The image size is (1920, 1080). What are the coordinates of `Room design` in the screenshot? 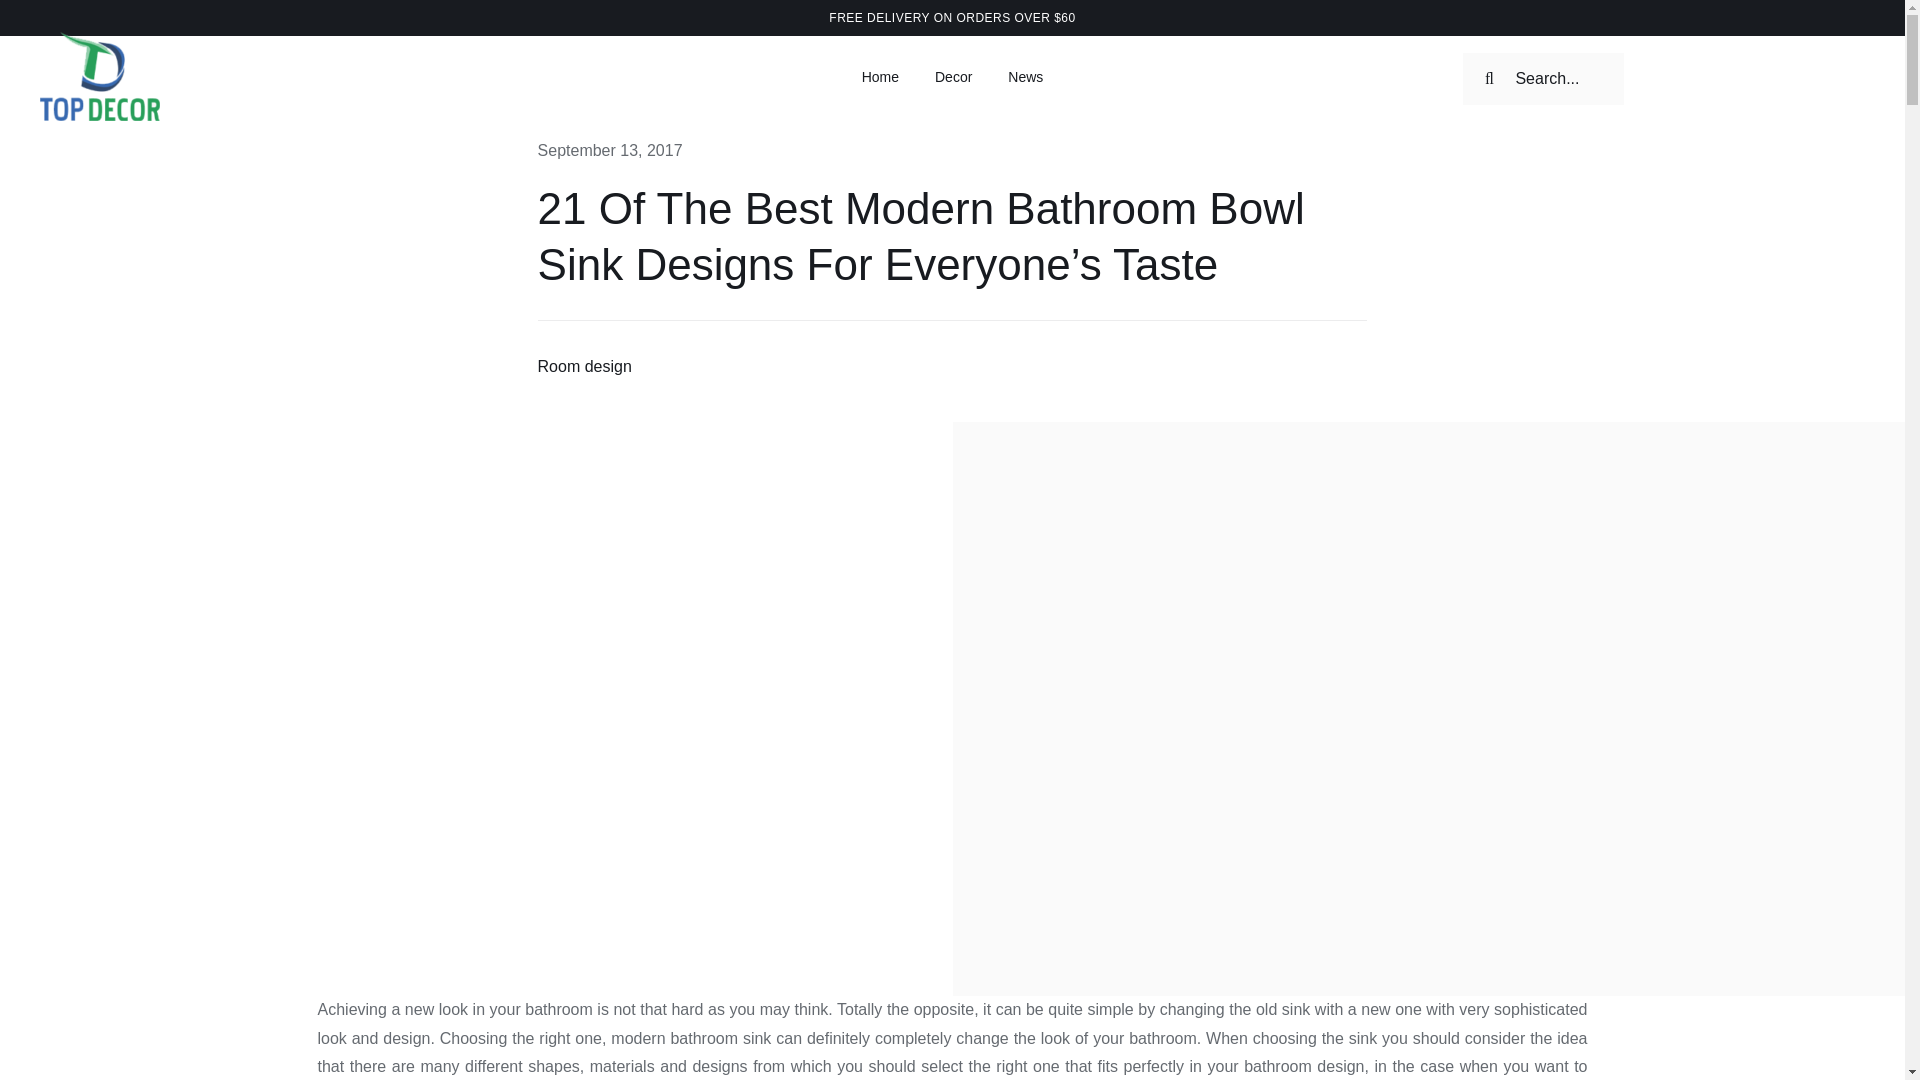 It's located at (584, 366).